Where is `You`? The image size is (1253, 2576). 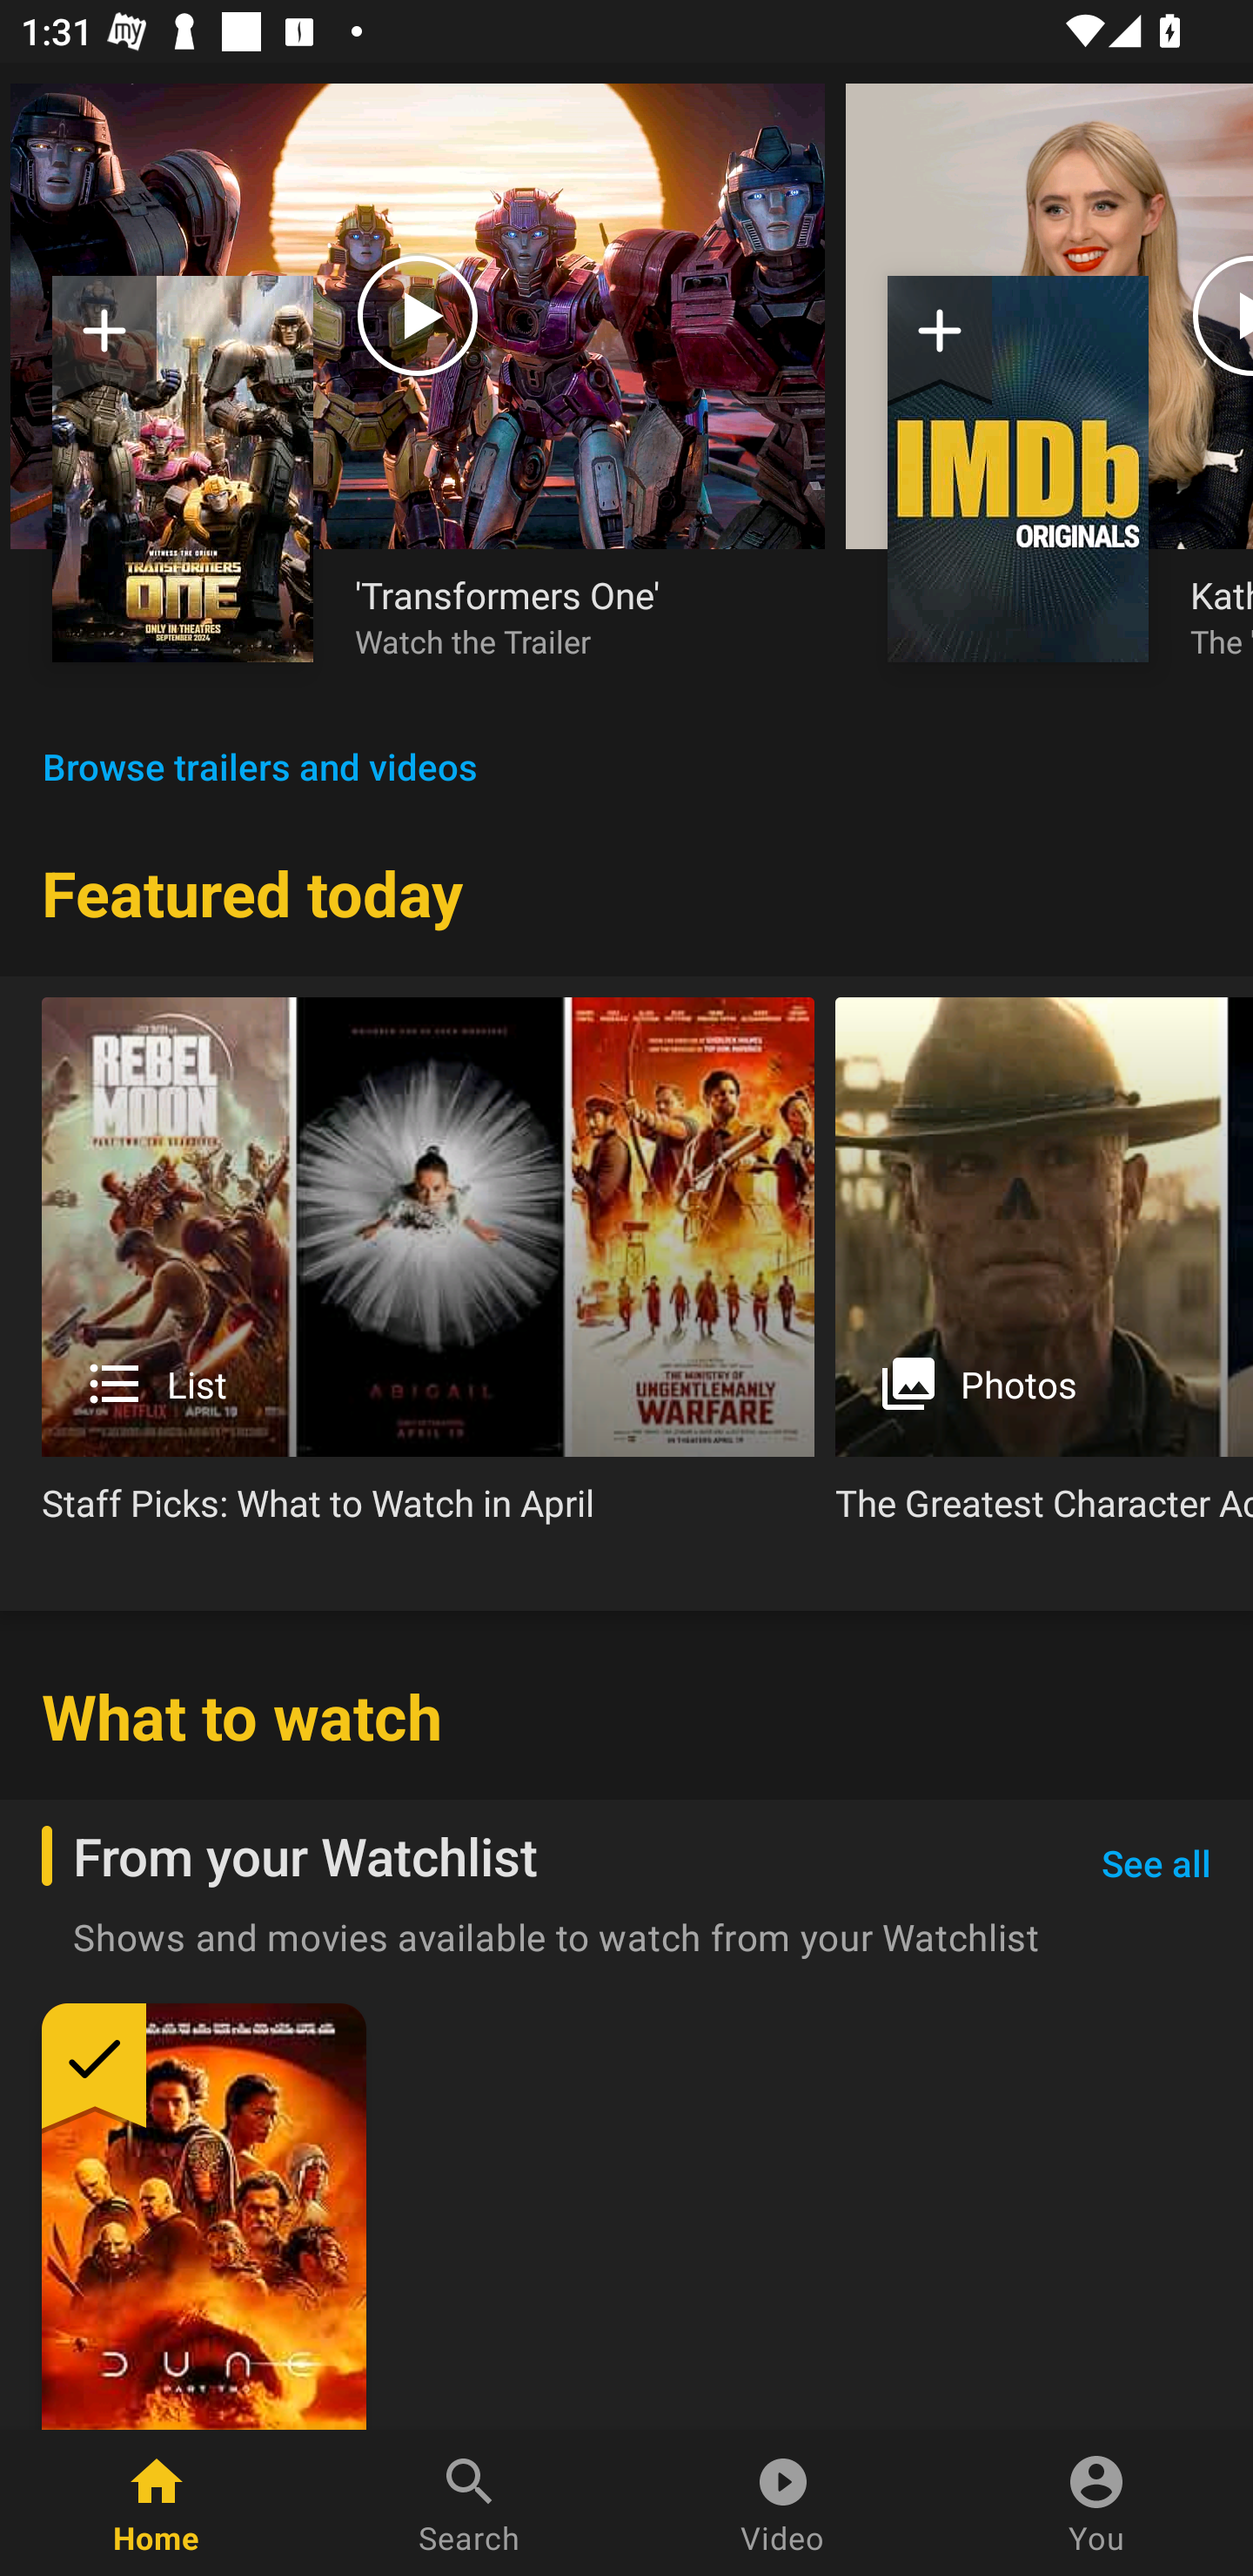 You is located at coordinates (1096, 2503).